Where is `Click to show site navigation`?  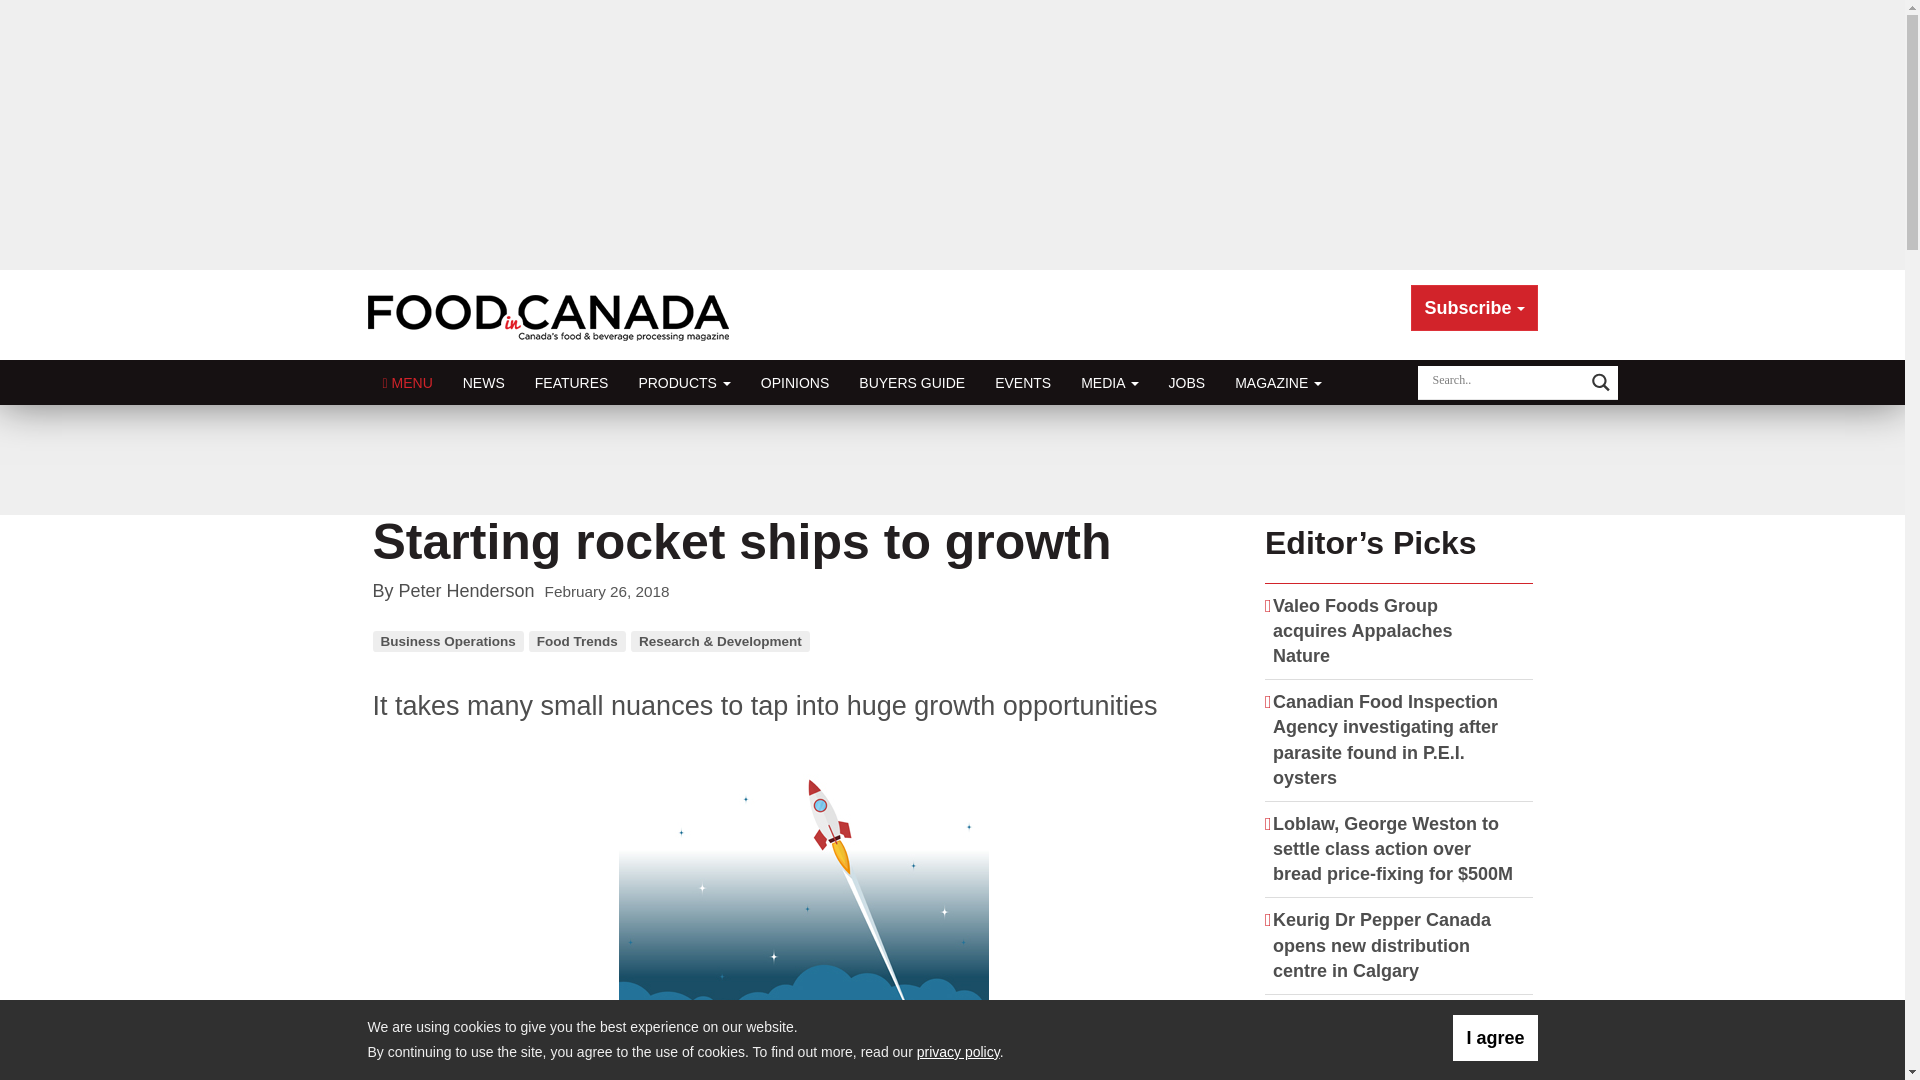 Click to show site navigation is located at coordinates (408, 382).